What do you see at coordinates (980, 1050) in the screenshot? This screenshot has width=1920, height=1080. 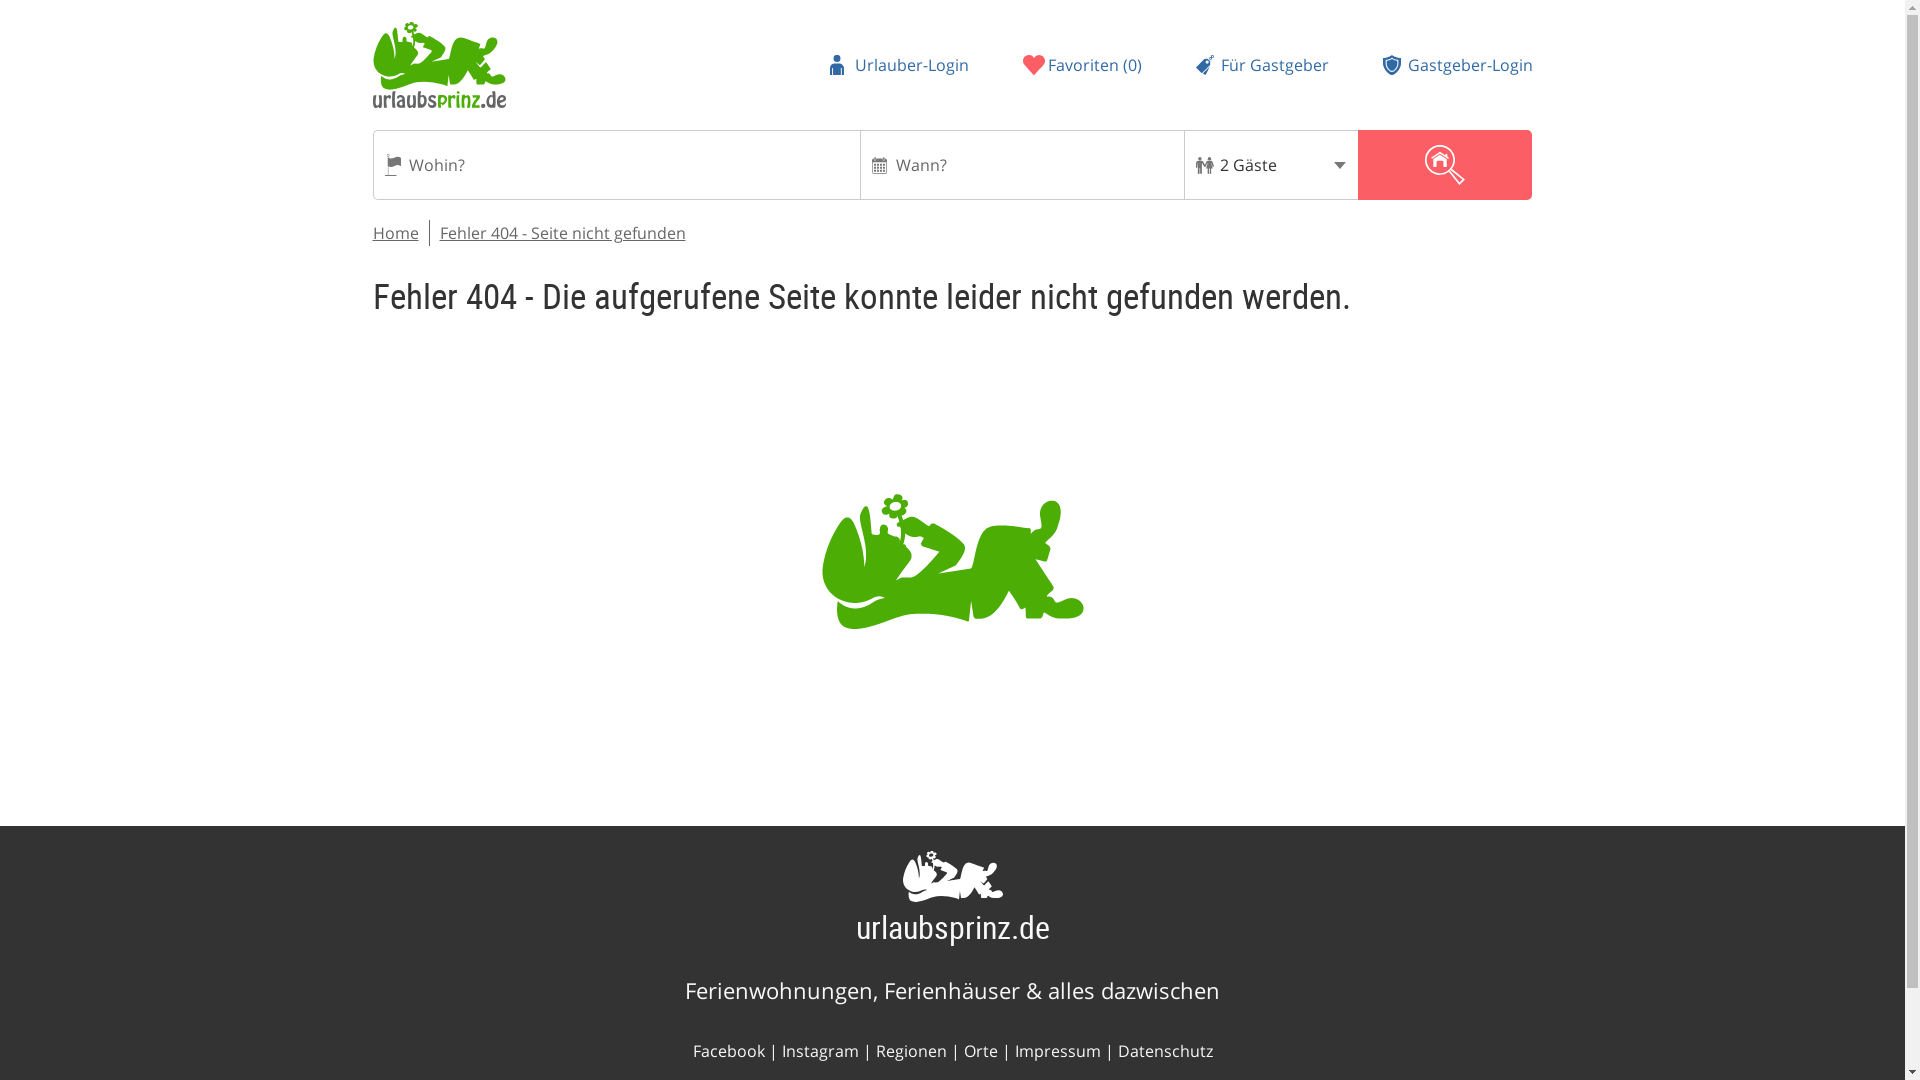 I see `Ferienorte in Deutschland` at bounding box center [980, 1050].